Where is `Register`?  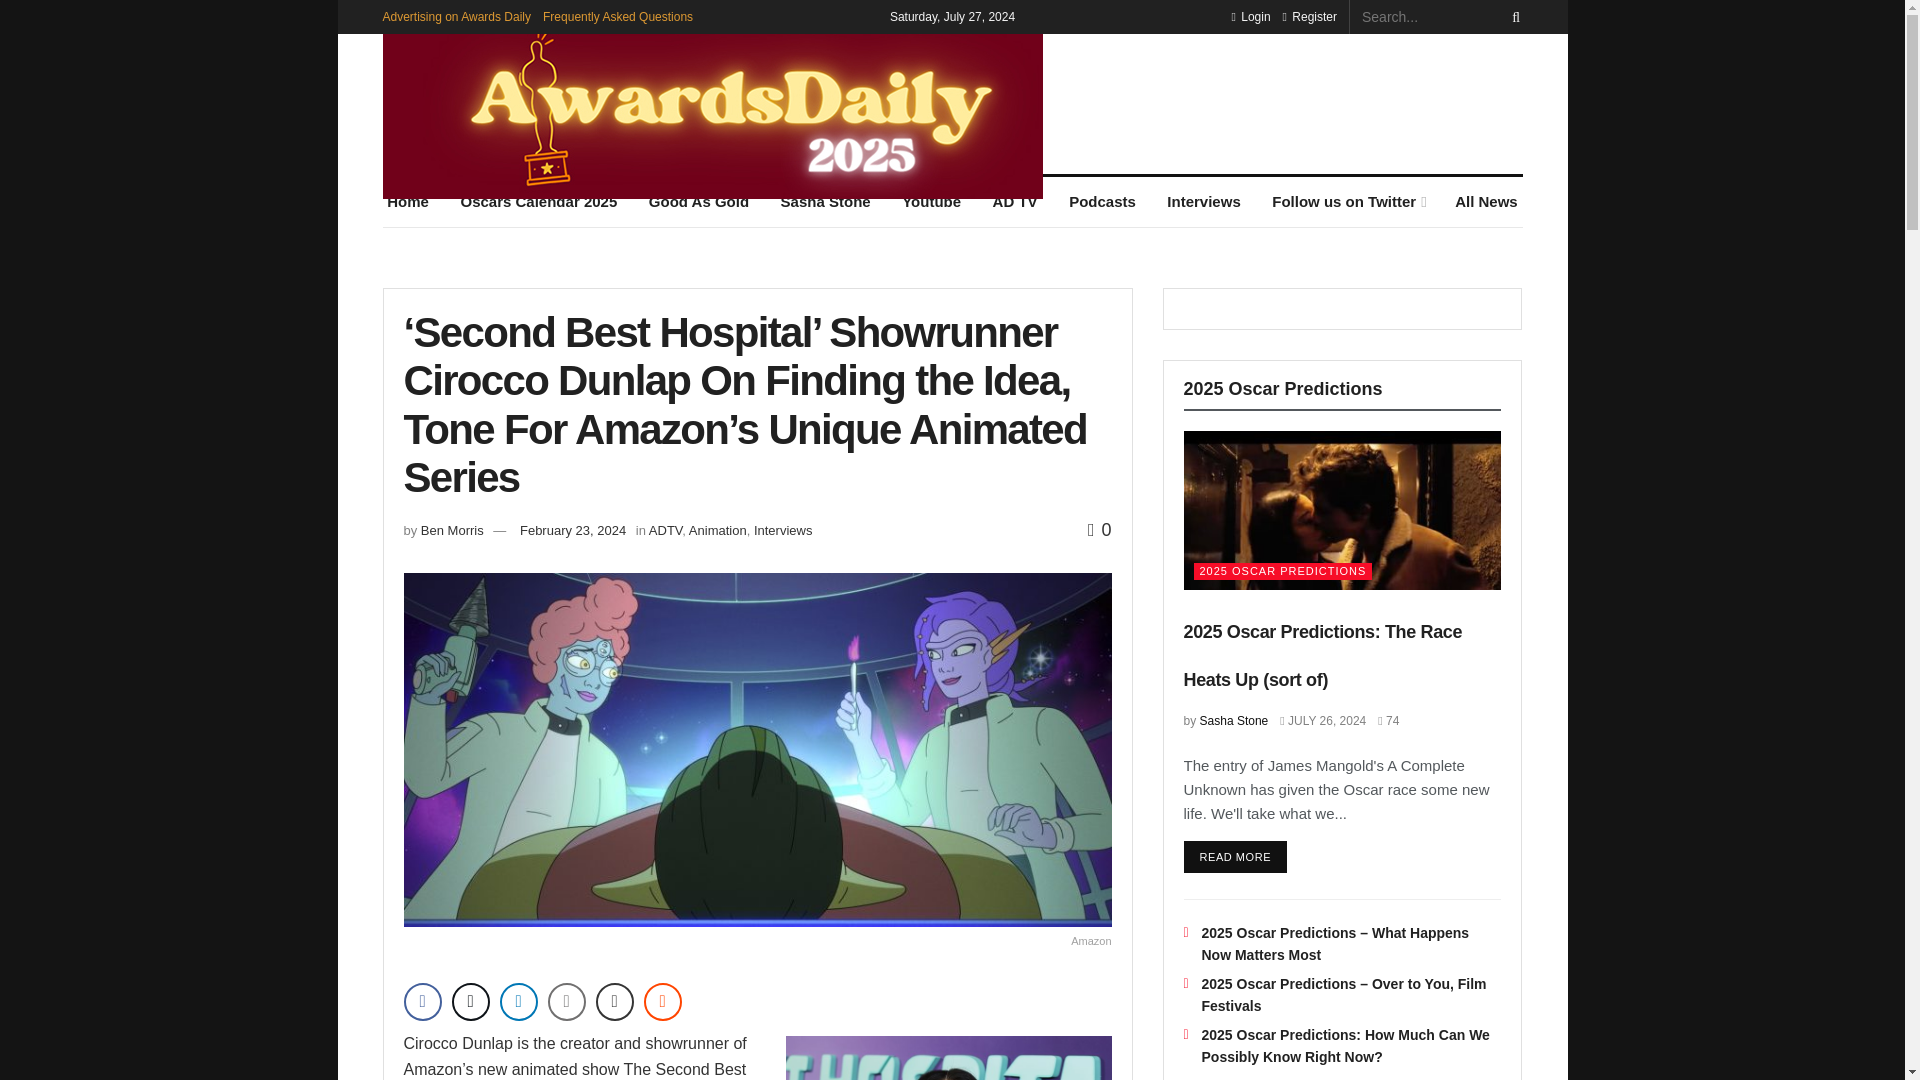 Register is located at coordinates (1309, 16).